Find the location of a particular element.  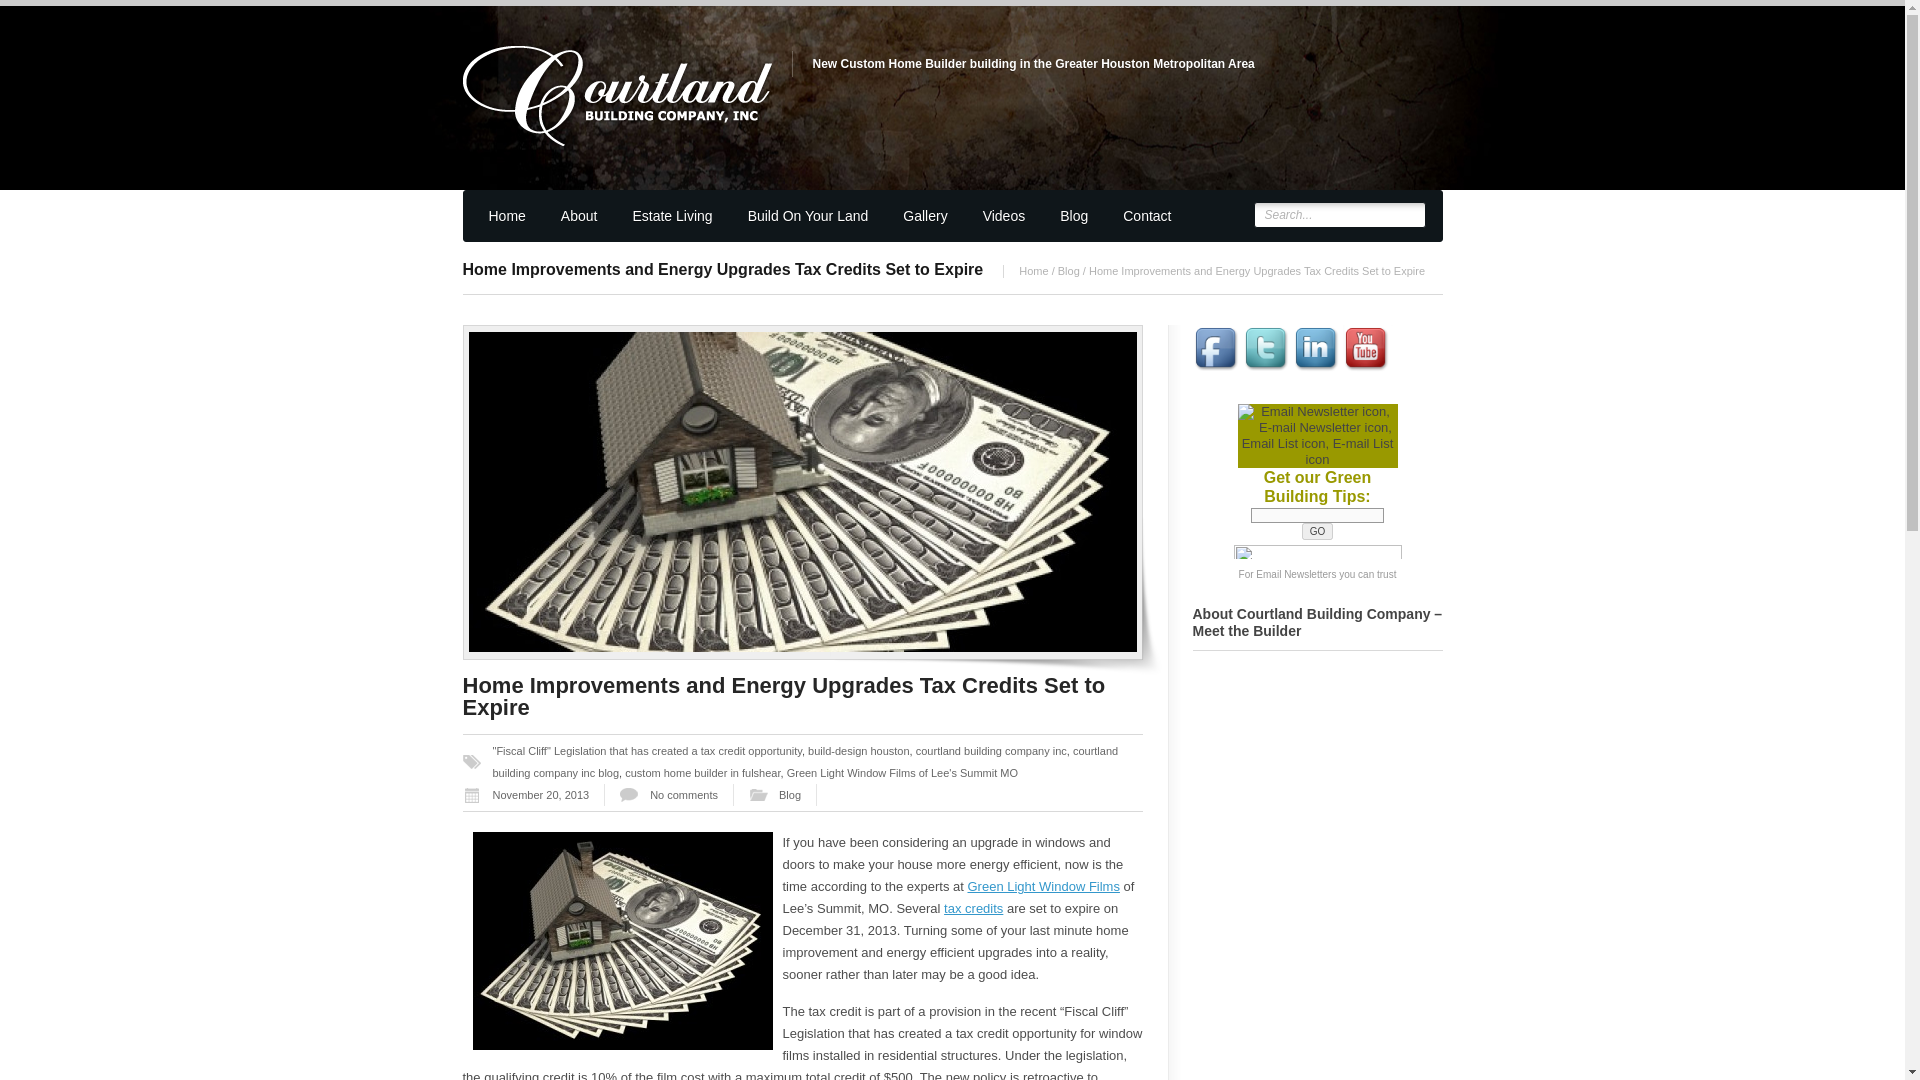

Search... is located at coordinates (1340, 214).